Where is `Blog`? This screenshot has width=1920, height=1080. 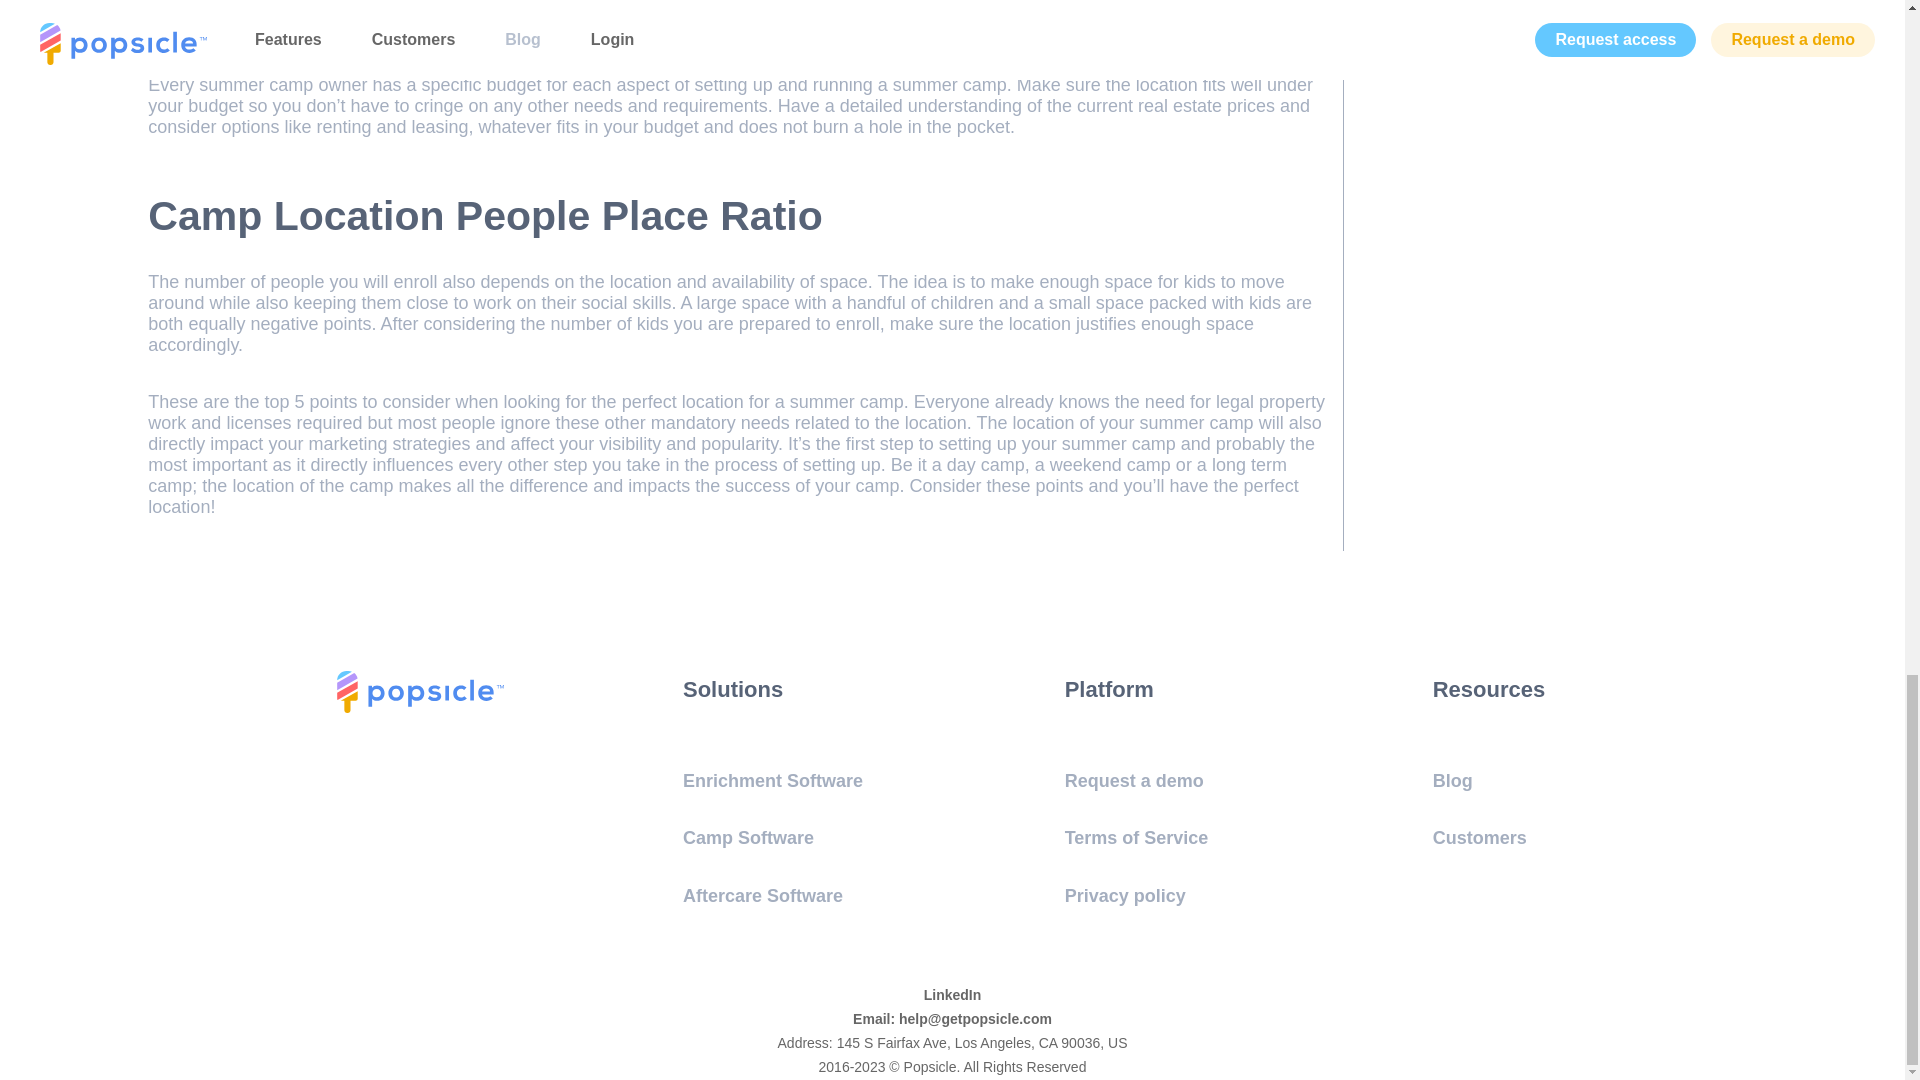
Blog is located at coordinates (1452, 780).